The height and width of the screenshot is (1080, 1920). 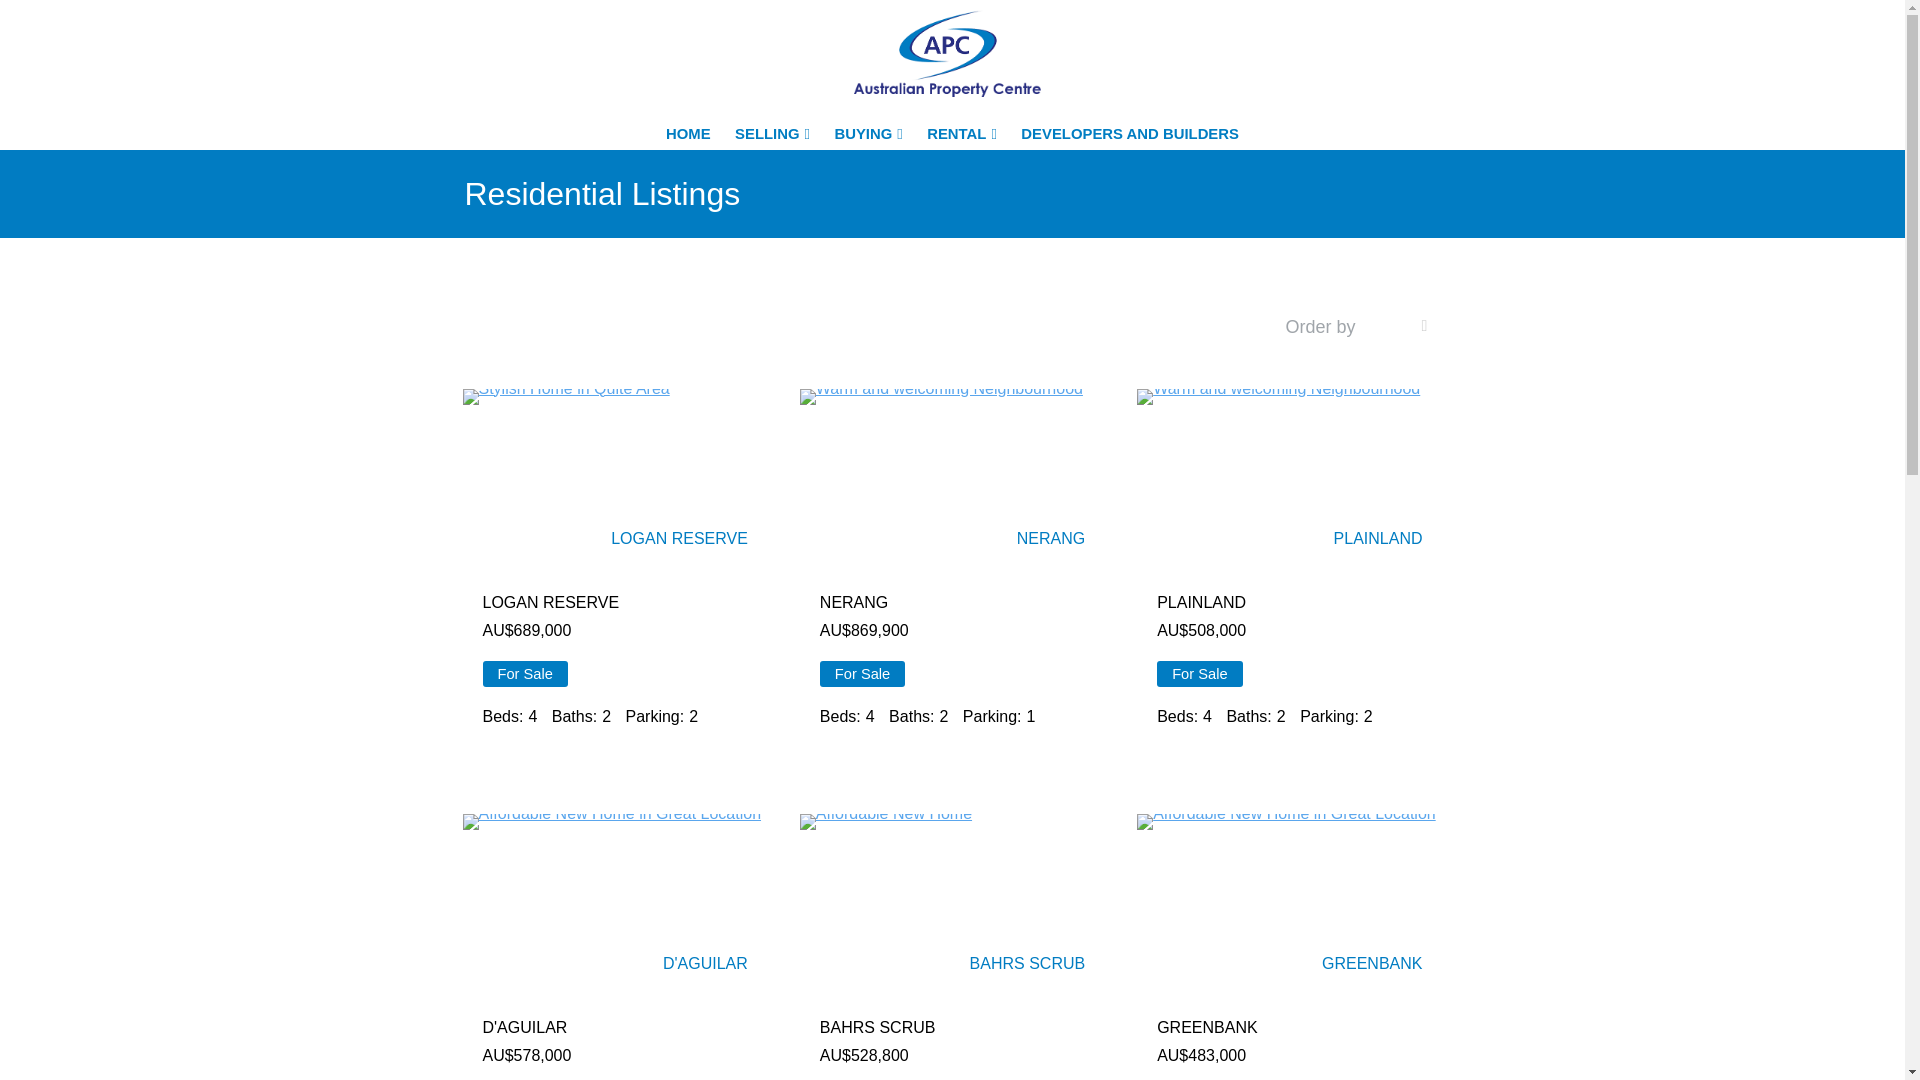 What do you see at coordinates (1028, 964) in the screenshot?
I see `BAHRS SCRUB` at bounding box center [1028, 964].